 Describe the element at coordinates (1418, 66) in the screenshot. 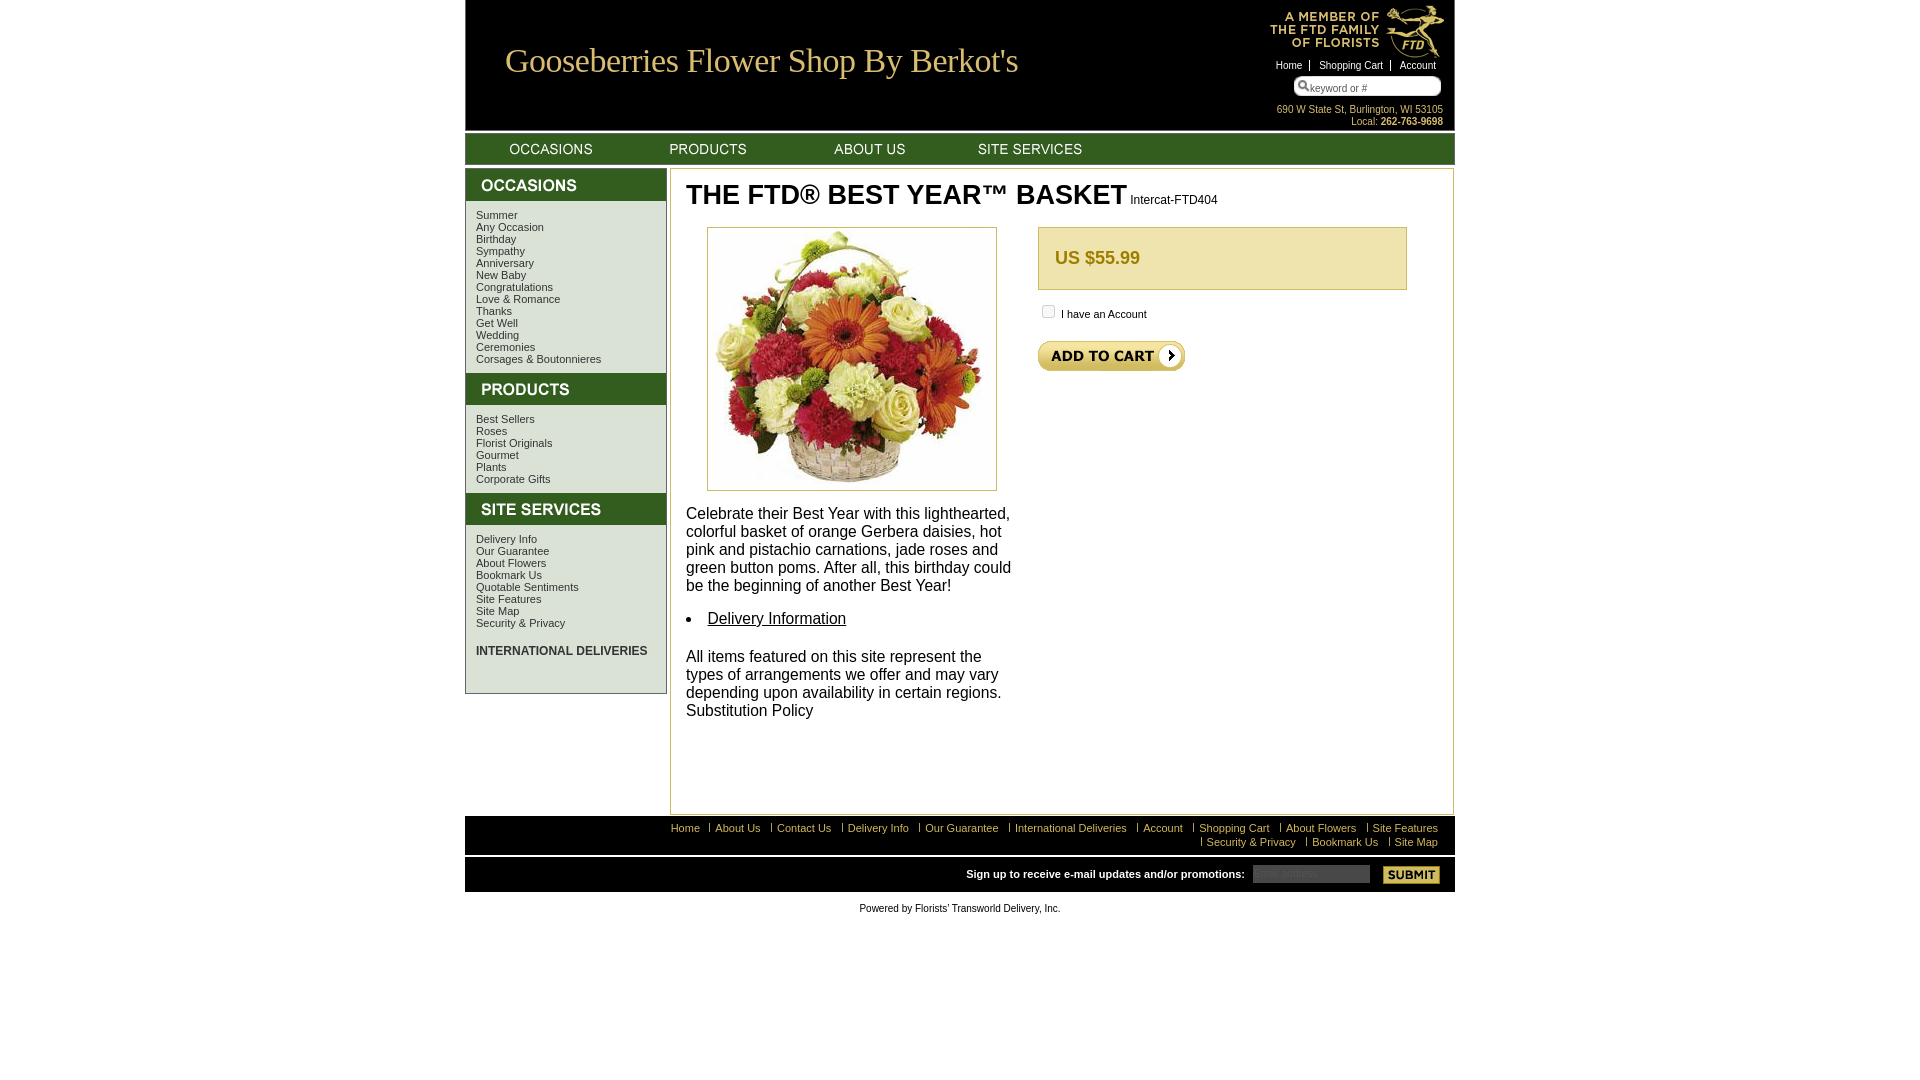

I see `Account` at that location.